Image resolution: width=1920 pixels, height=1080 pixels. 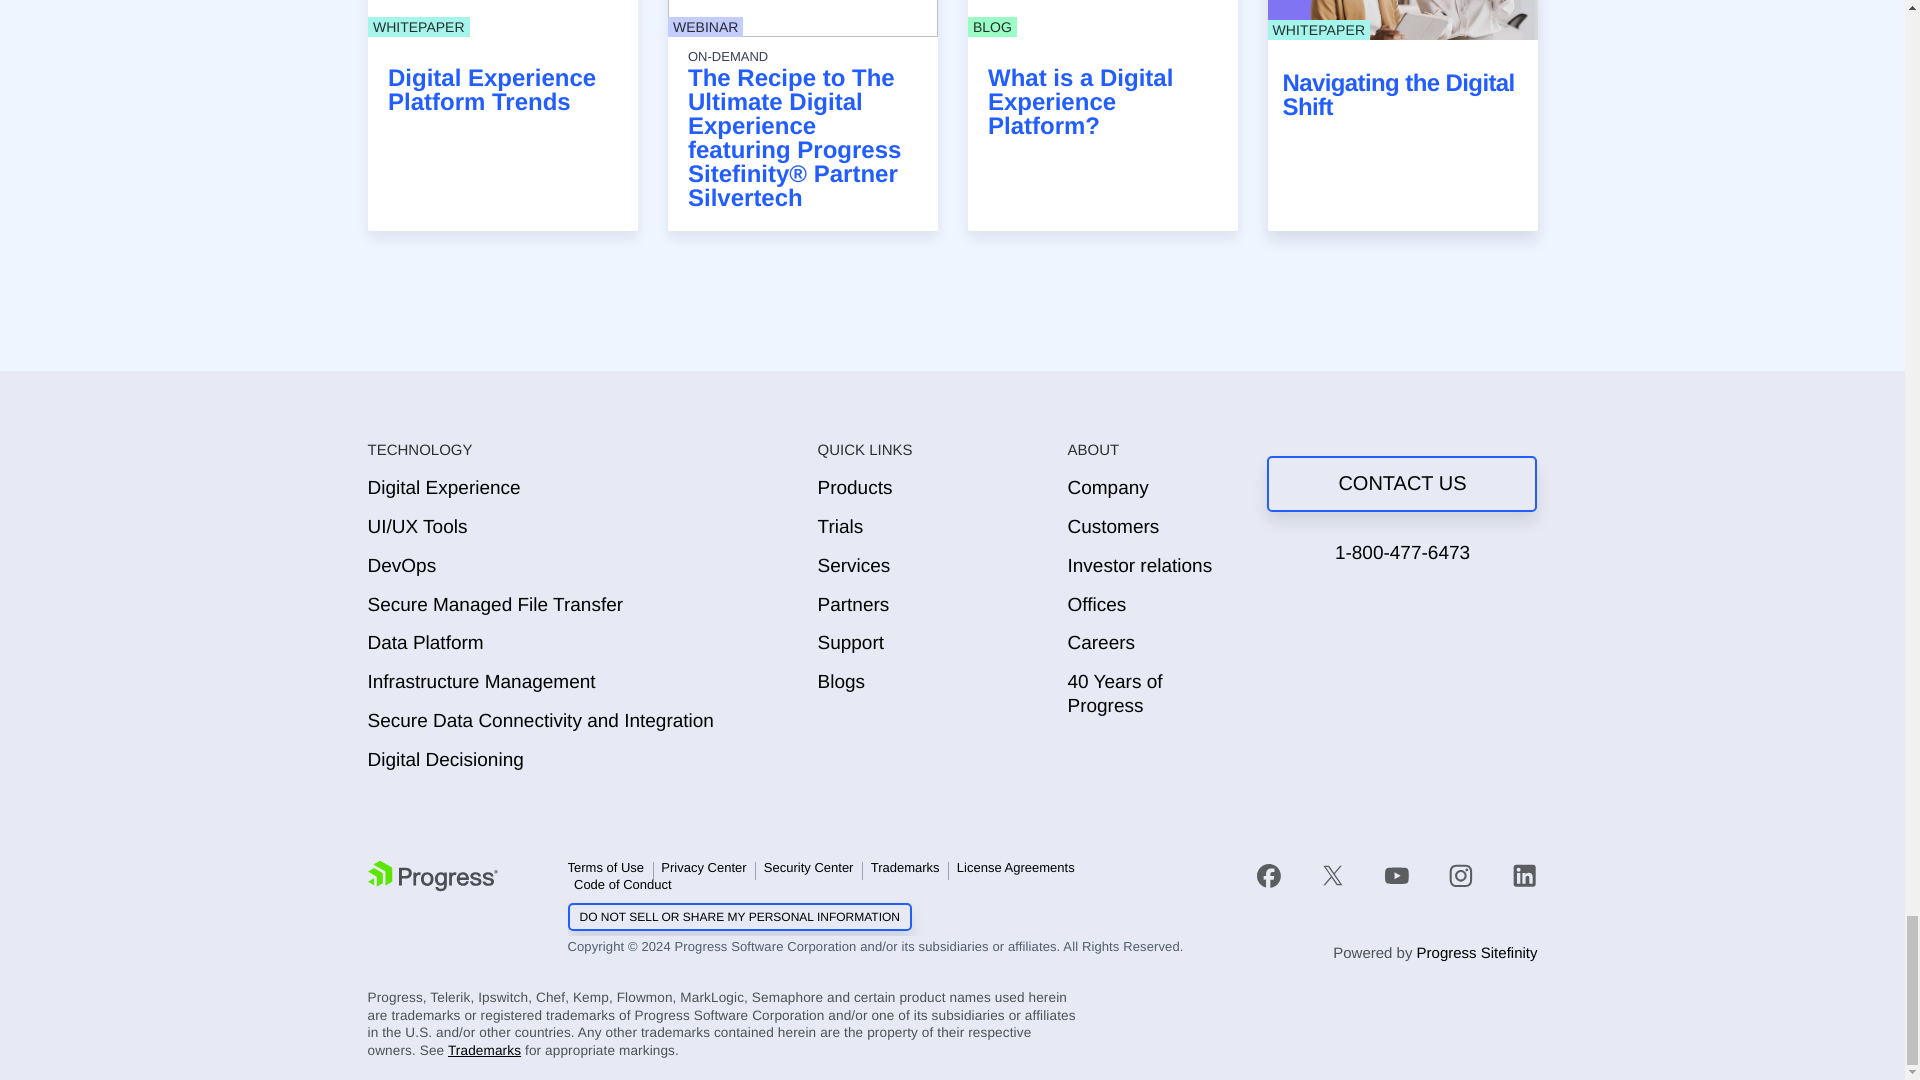 What do you see at coordinates (1460, 874) in the screenshot?
I see `instagram` at bounding box center [1460, 874].